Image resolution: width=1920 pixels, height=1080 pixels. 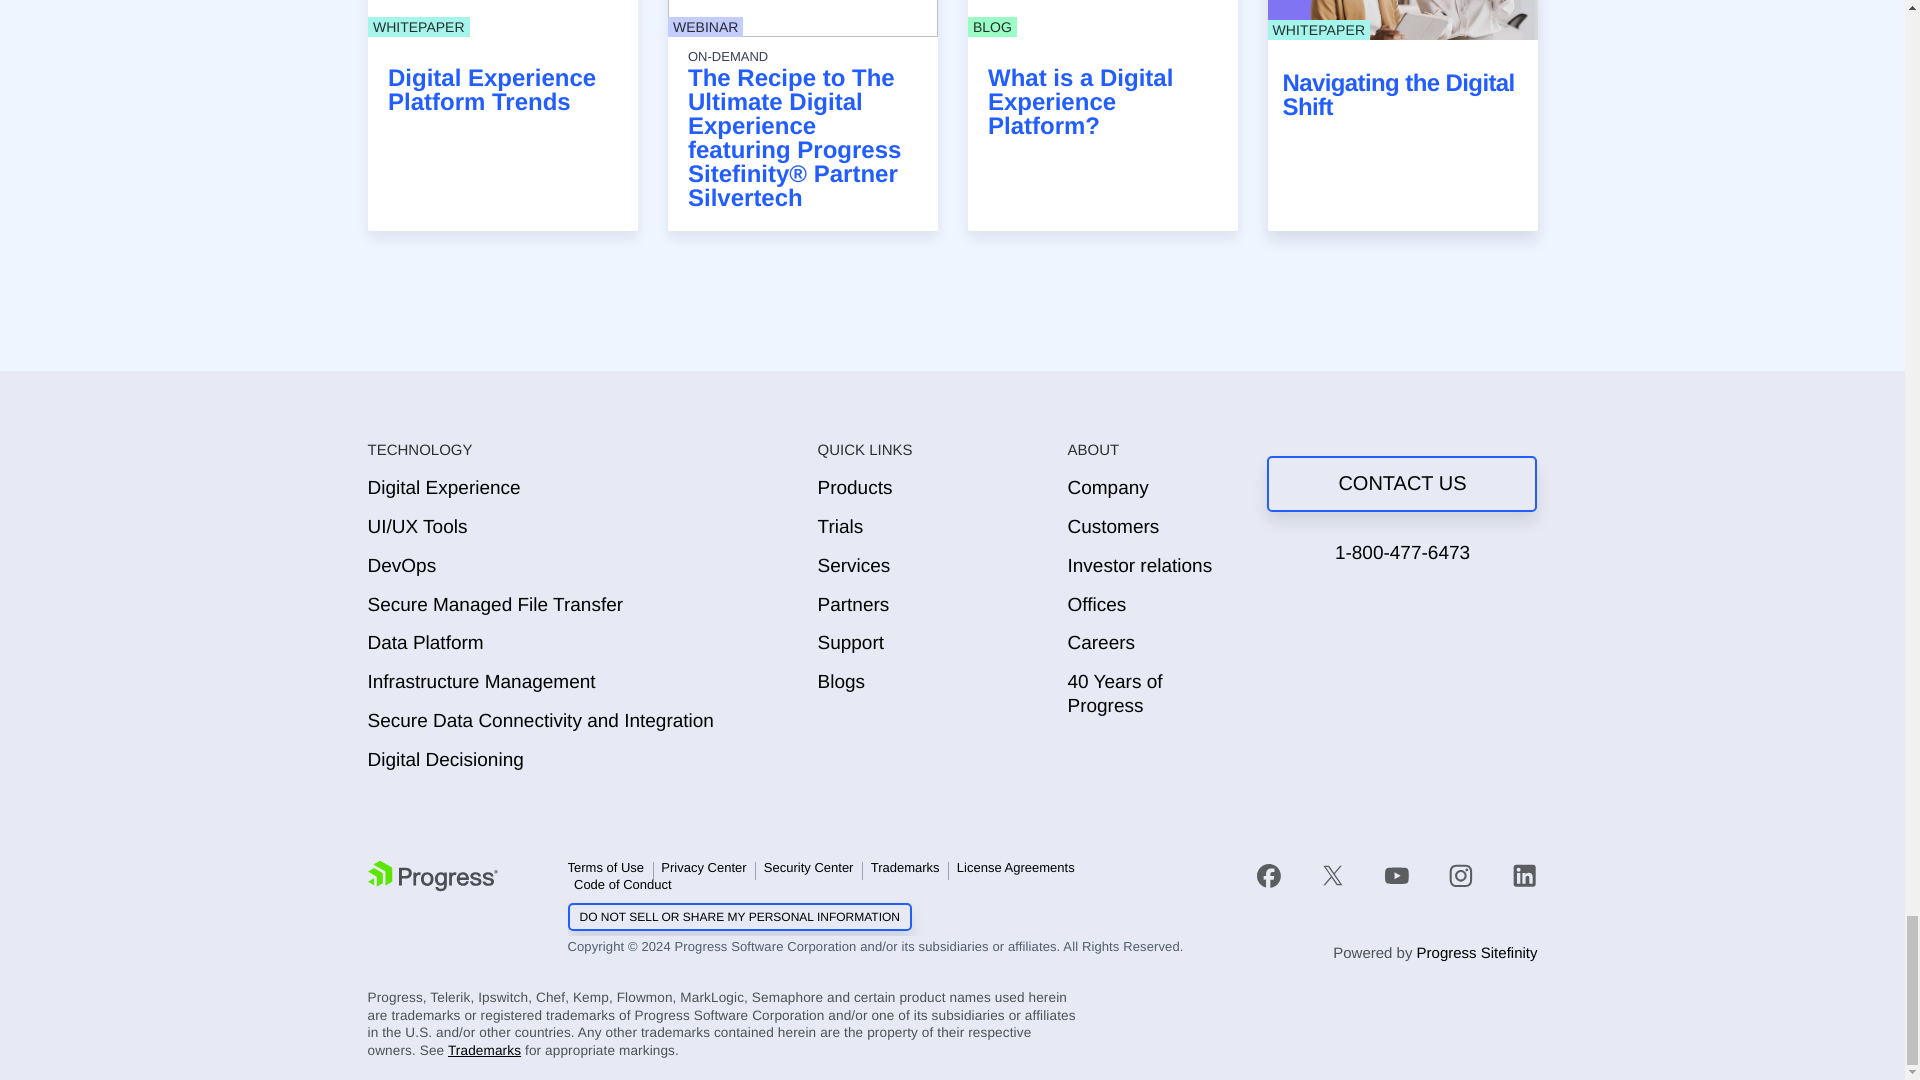 What do you see at coordinates (1460, 874) in the screenshot?
I see `instagram` at bounding box center [1460, 874].